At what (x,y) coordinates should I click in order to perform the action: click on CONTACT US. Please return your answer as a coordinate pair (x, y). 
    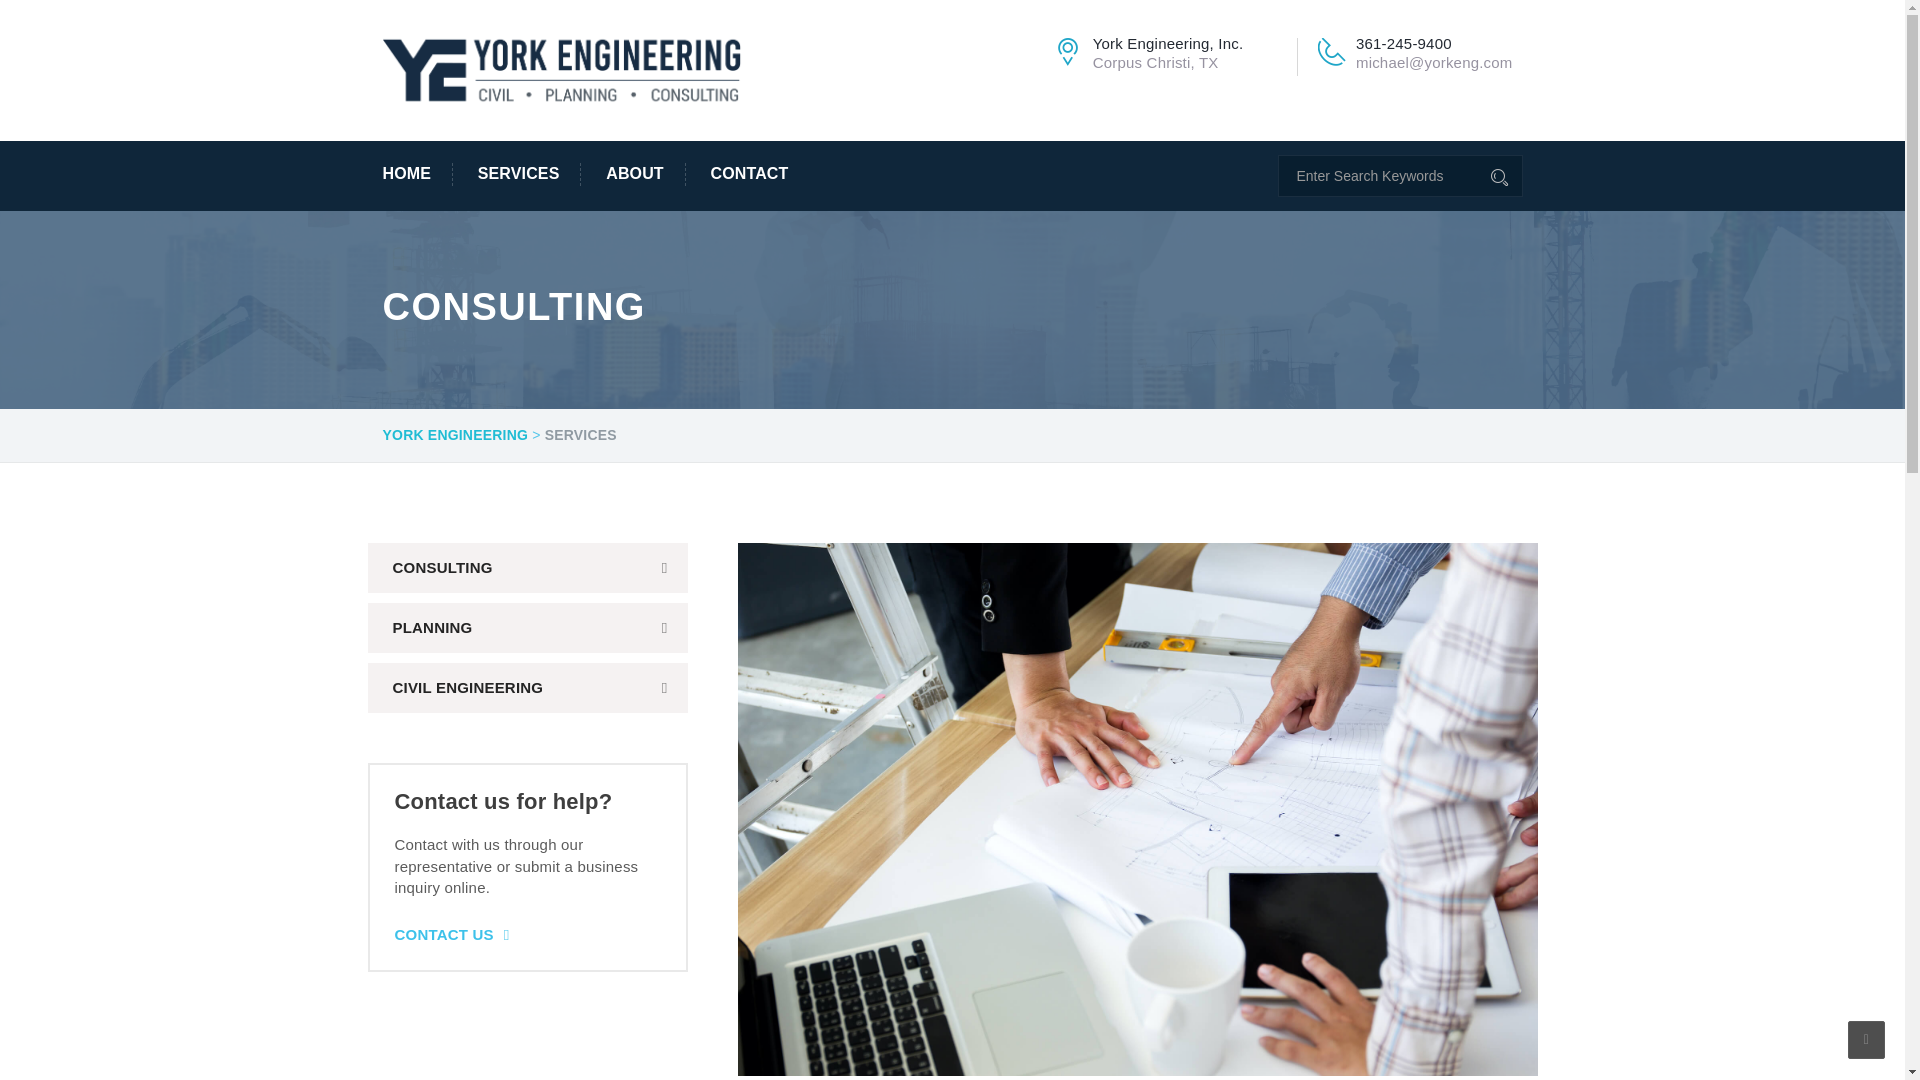
    Looking at the image, I should click on (450, 934).